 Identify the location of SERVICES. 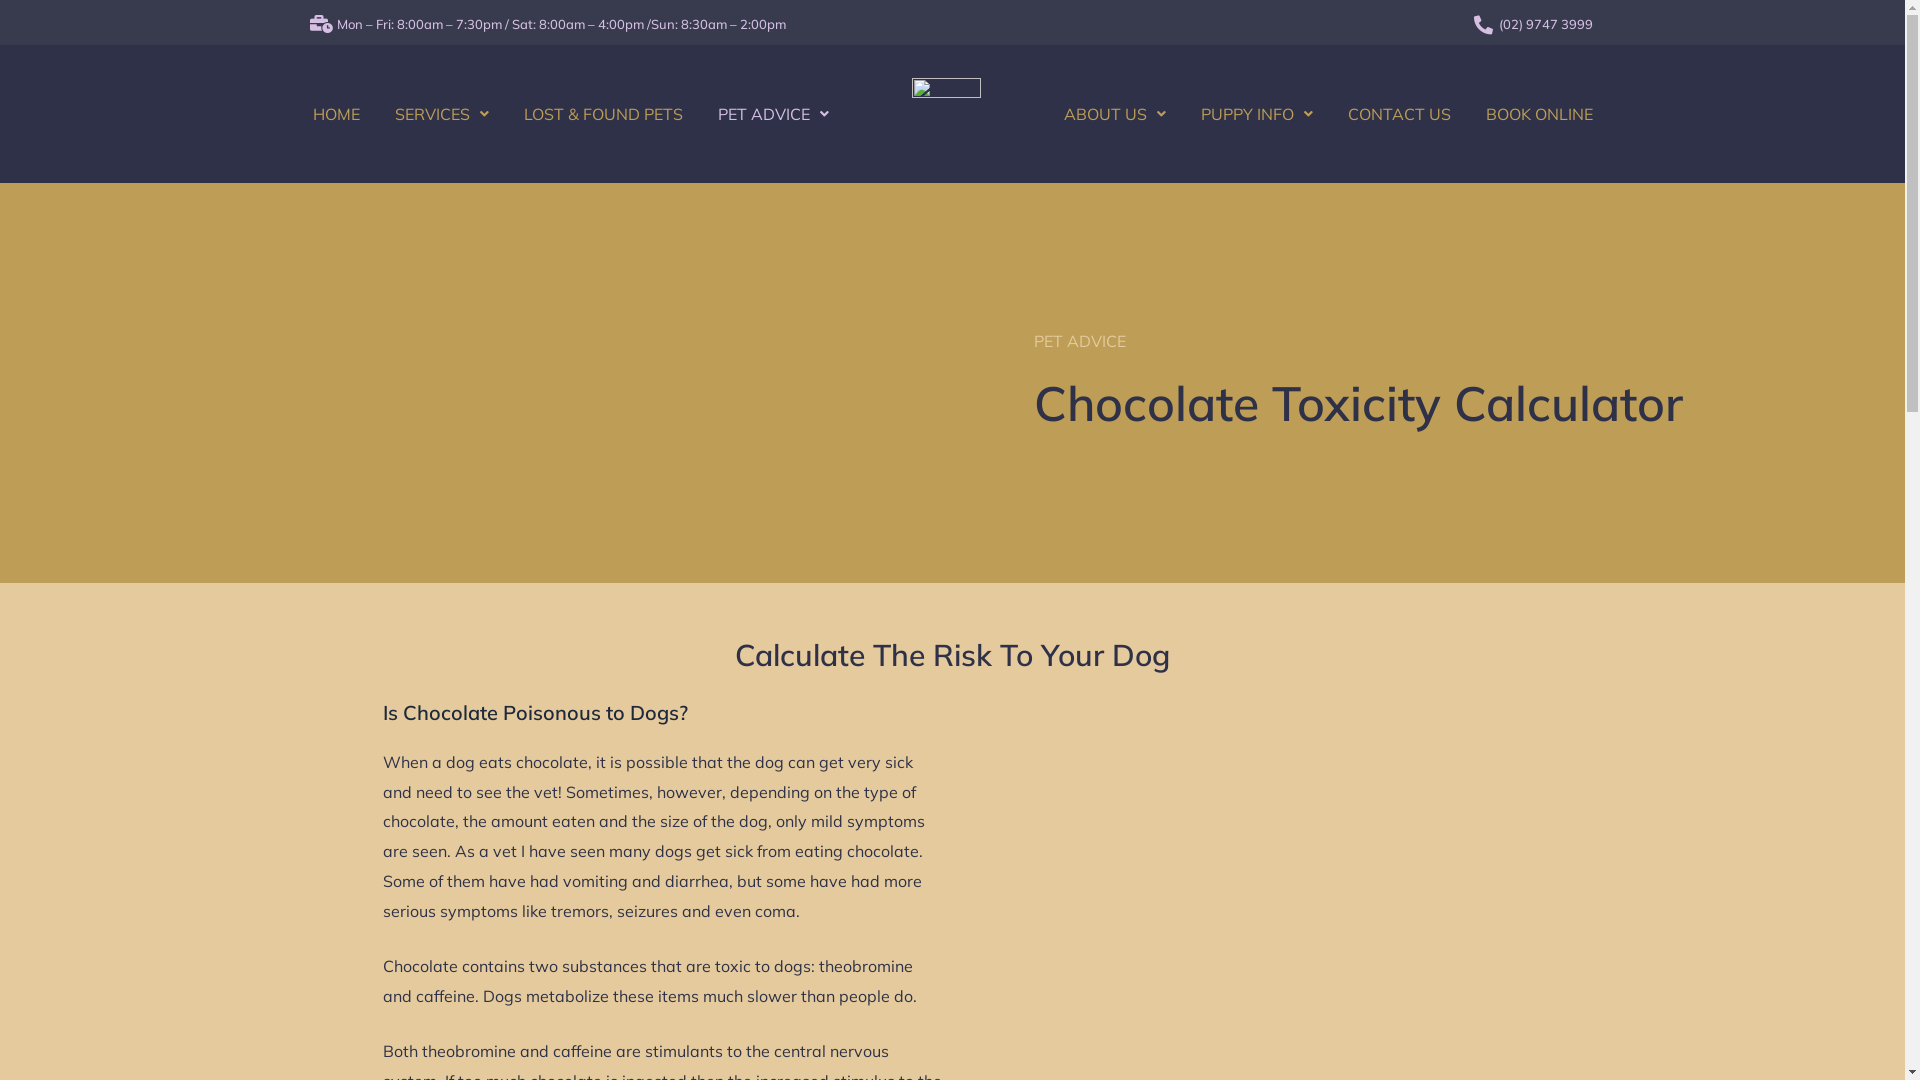
(441, 114).